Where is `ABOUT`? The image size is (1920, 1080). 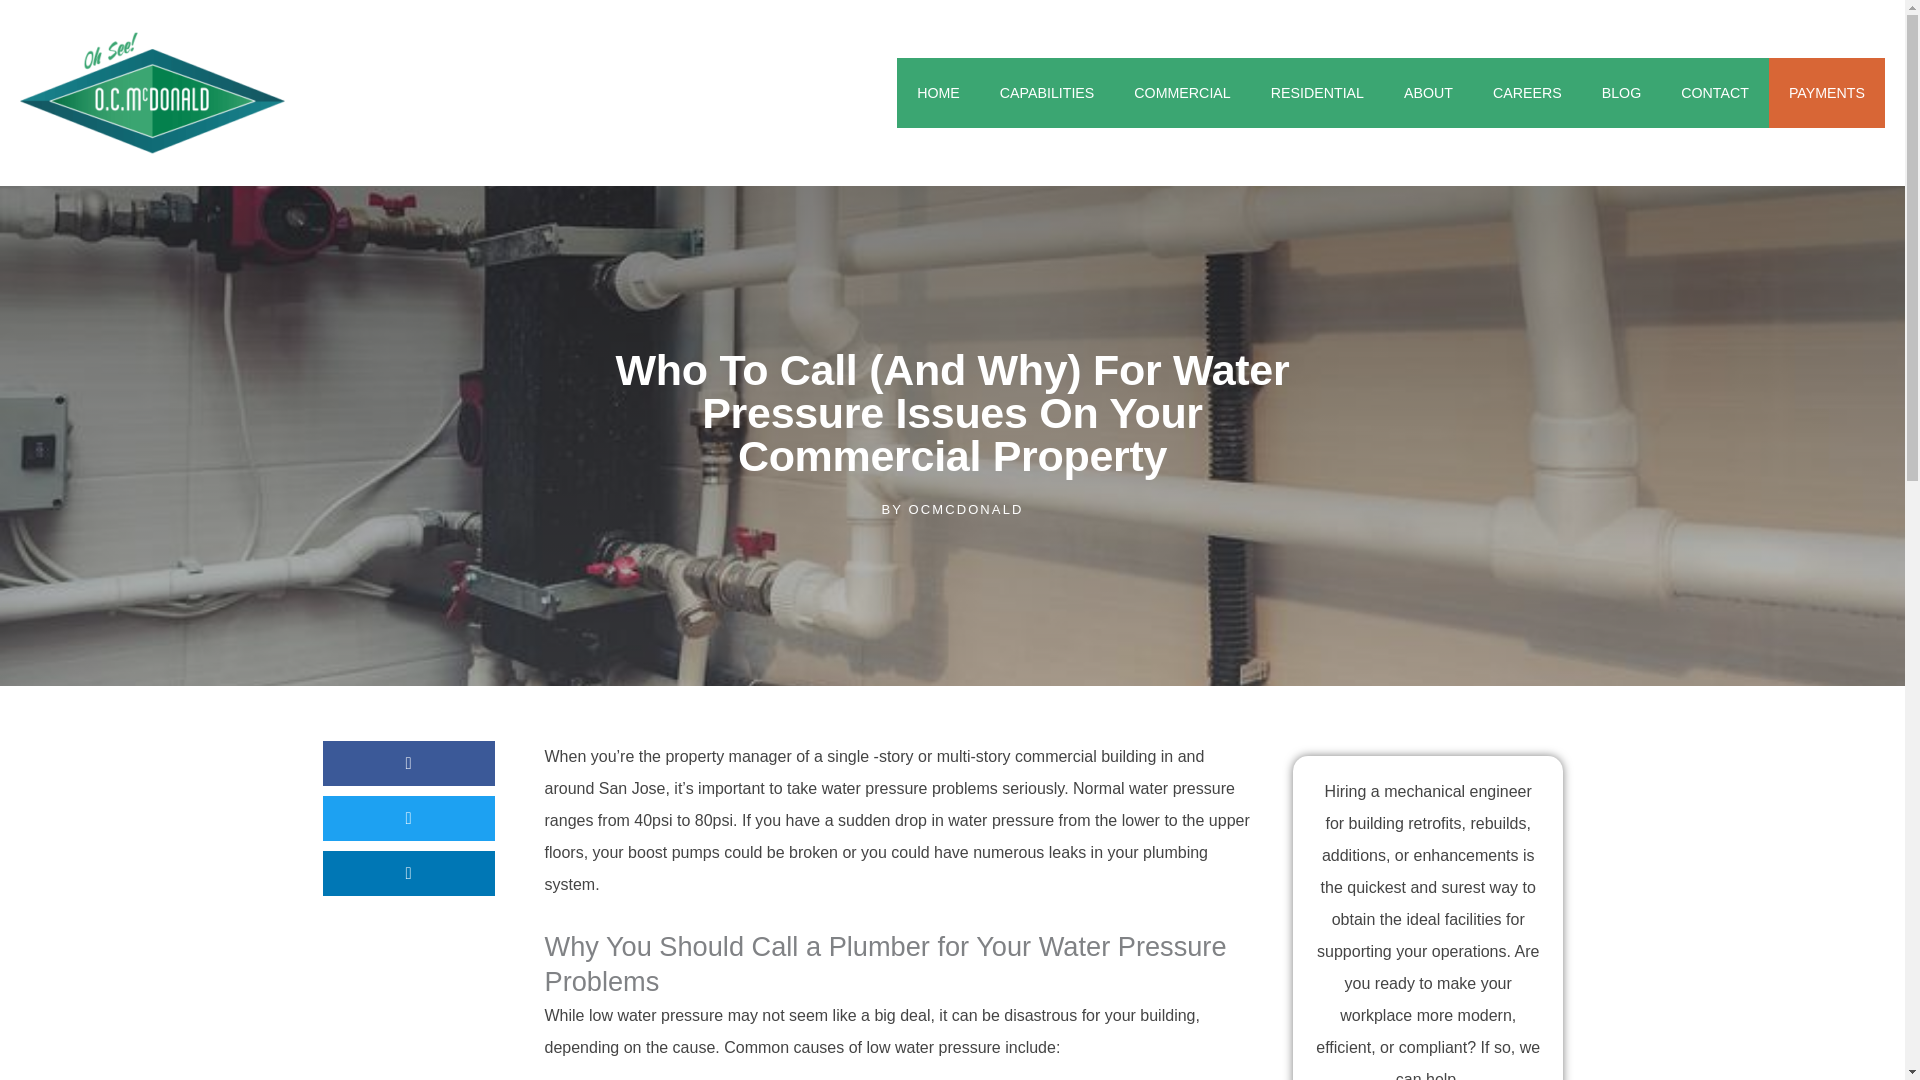
ABOUT is located at coordinates (1428, 93).